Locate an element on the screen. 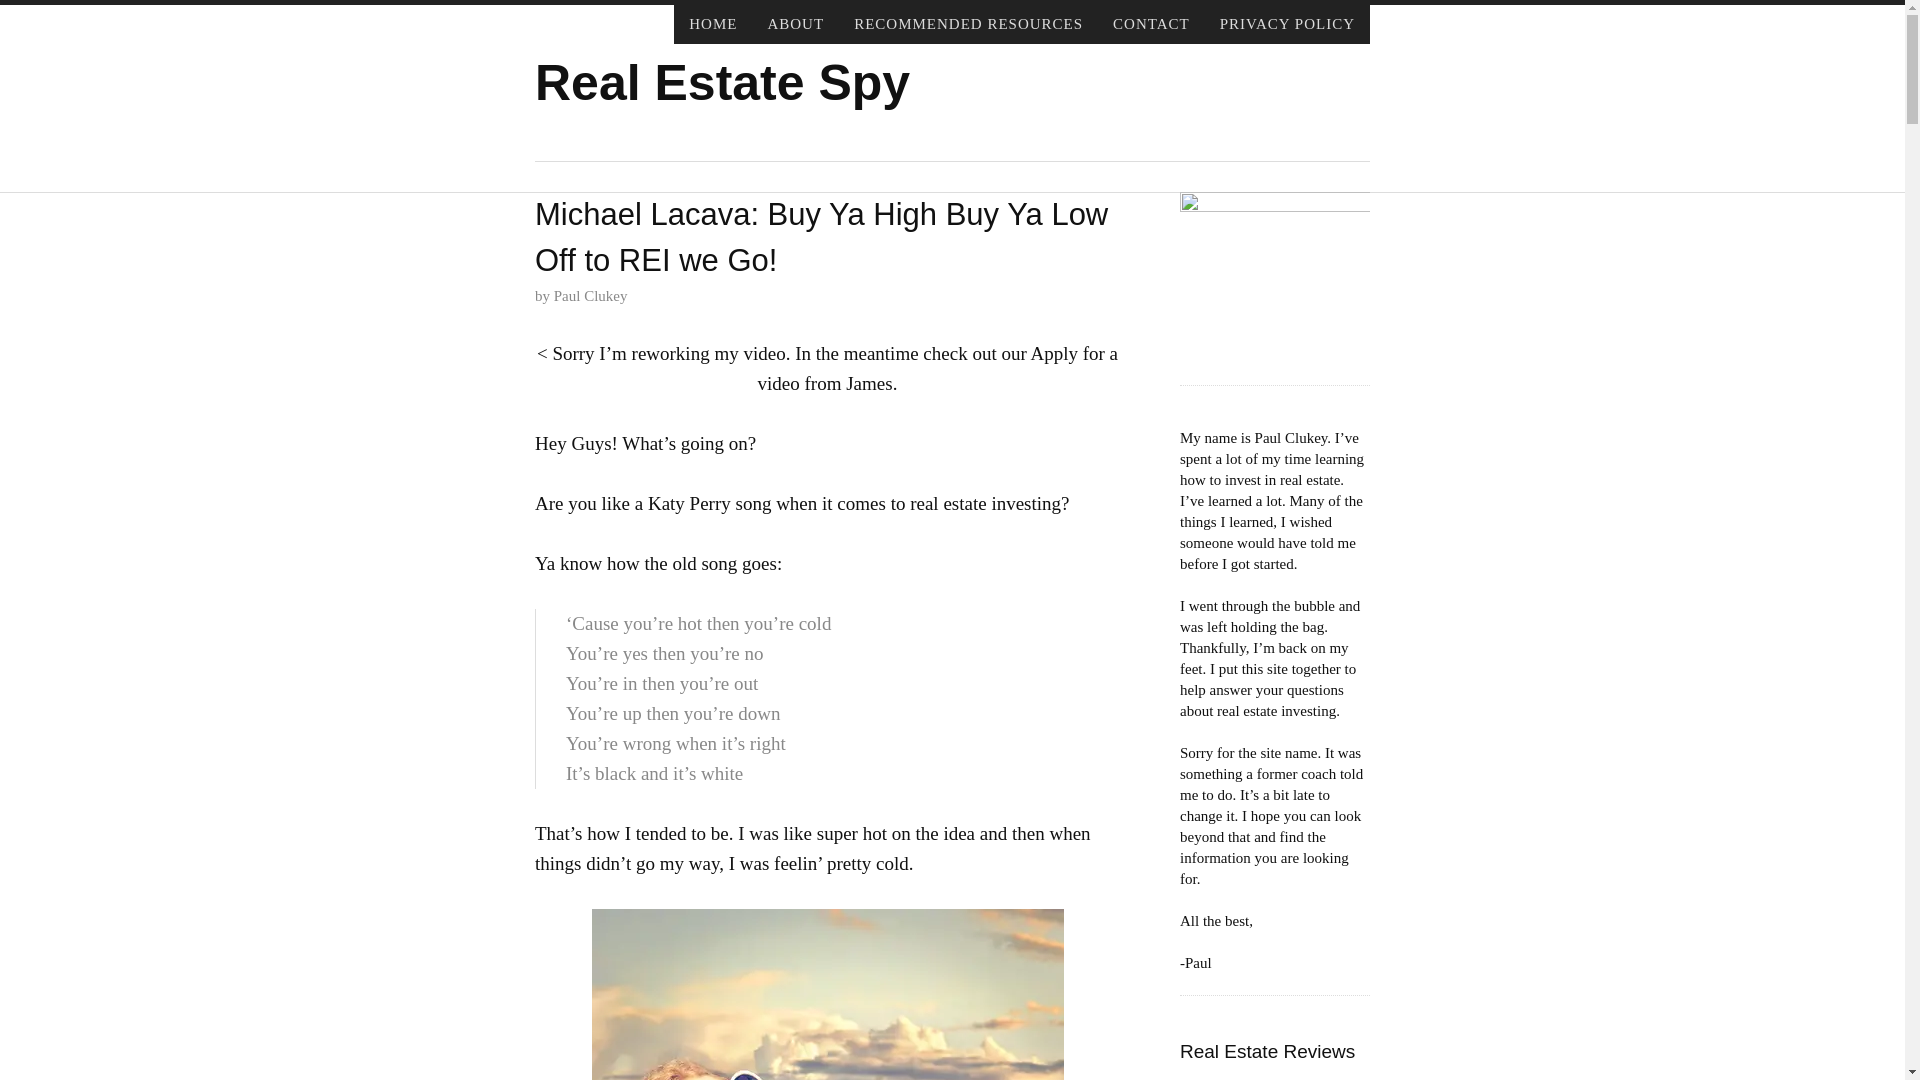  PRIVACY POLICY is located at coordinates (1288, 24).